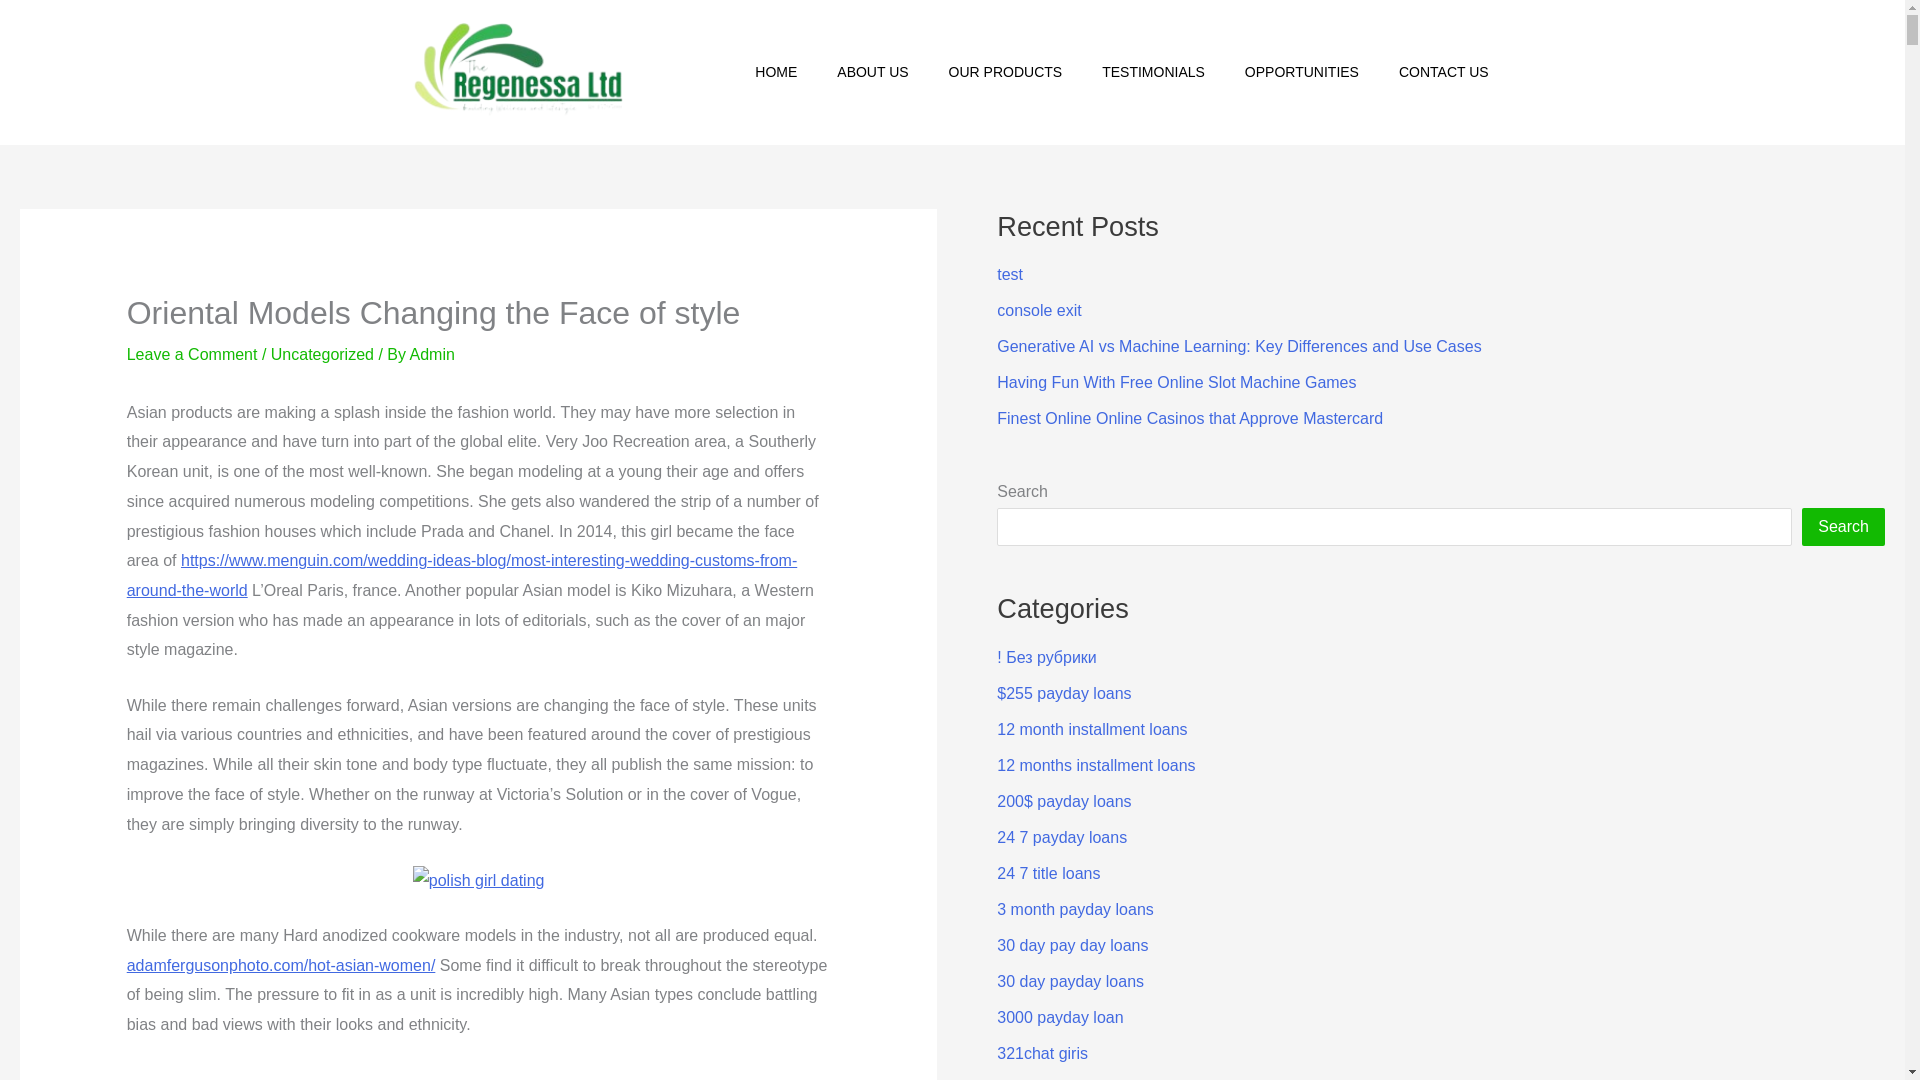 This screenshot has width=1920, height=1080. Describe the element at coordinates (1153, 72) in the screenshot. I see `TESTIMONIALS` at that location.